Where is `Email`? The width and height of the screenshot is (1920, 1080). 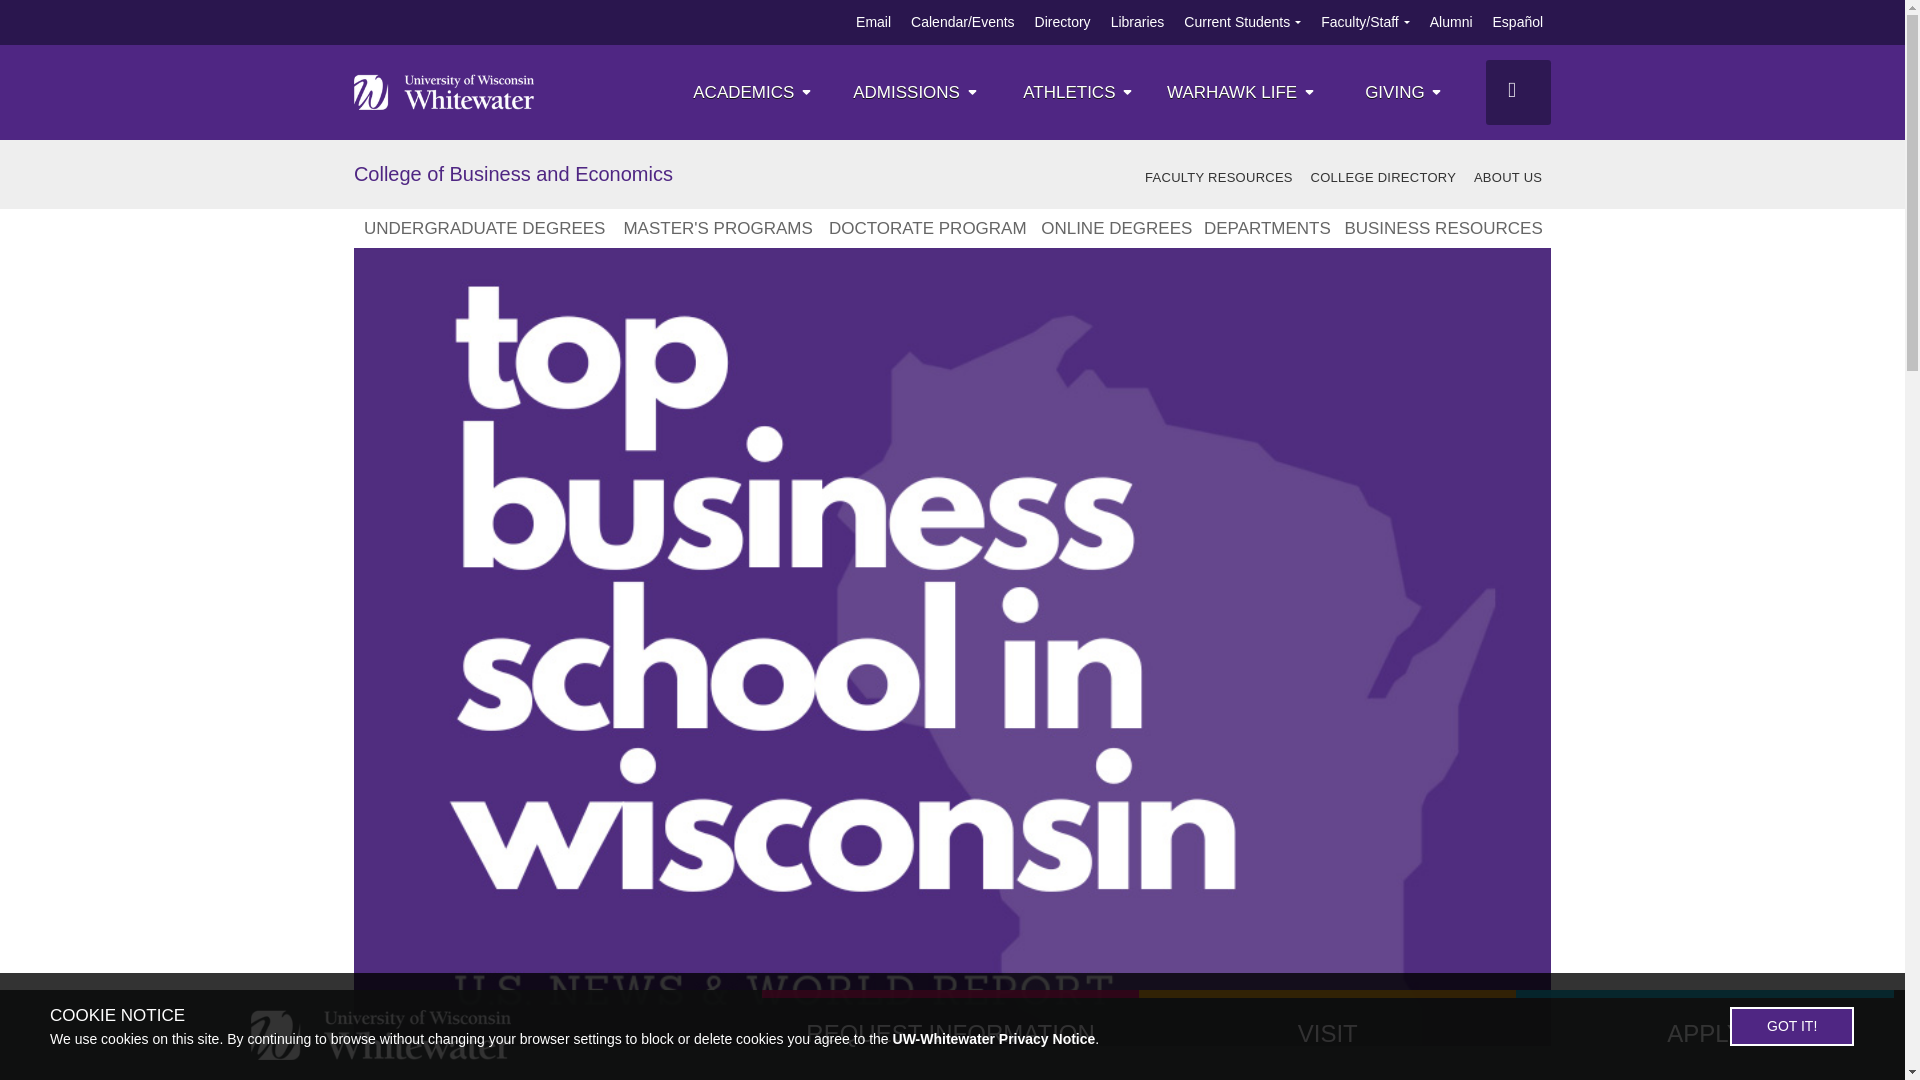 Email is located at coordinates (873, 22).